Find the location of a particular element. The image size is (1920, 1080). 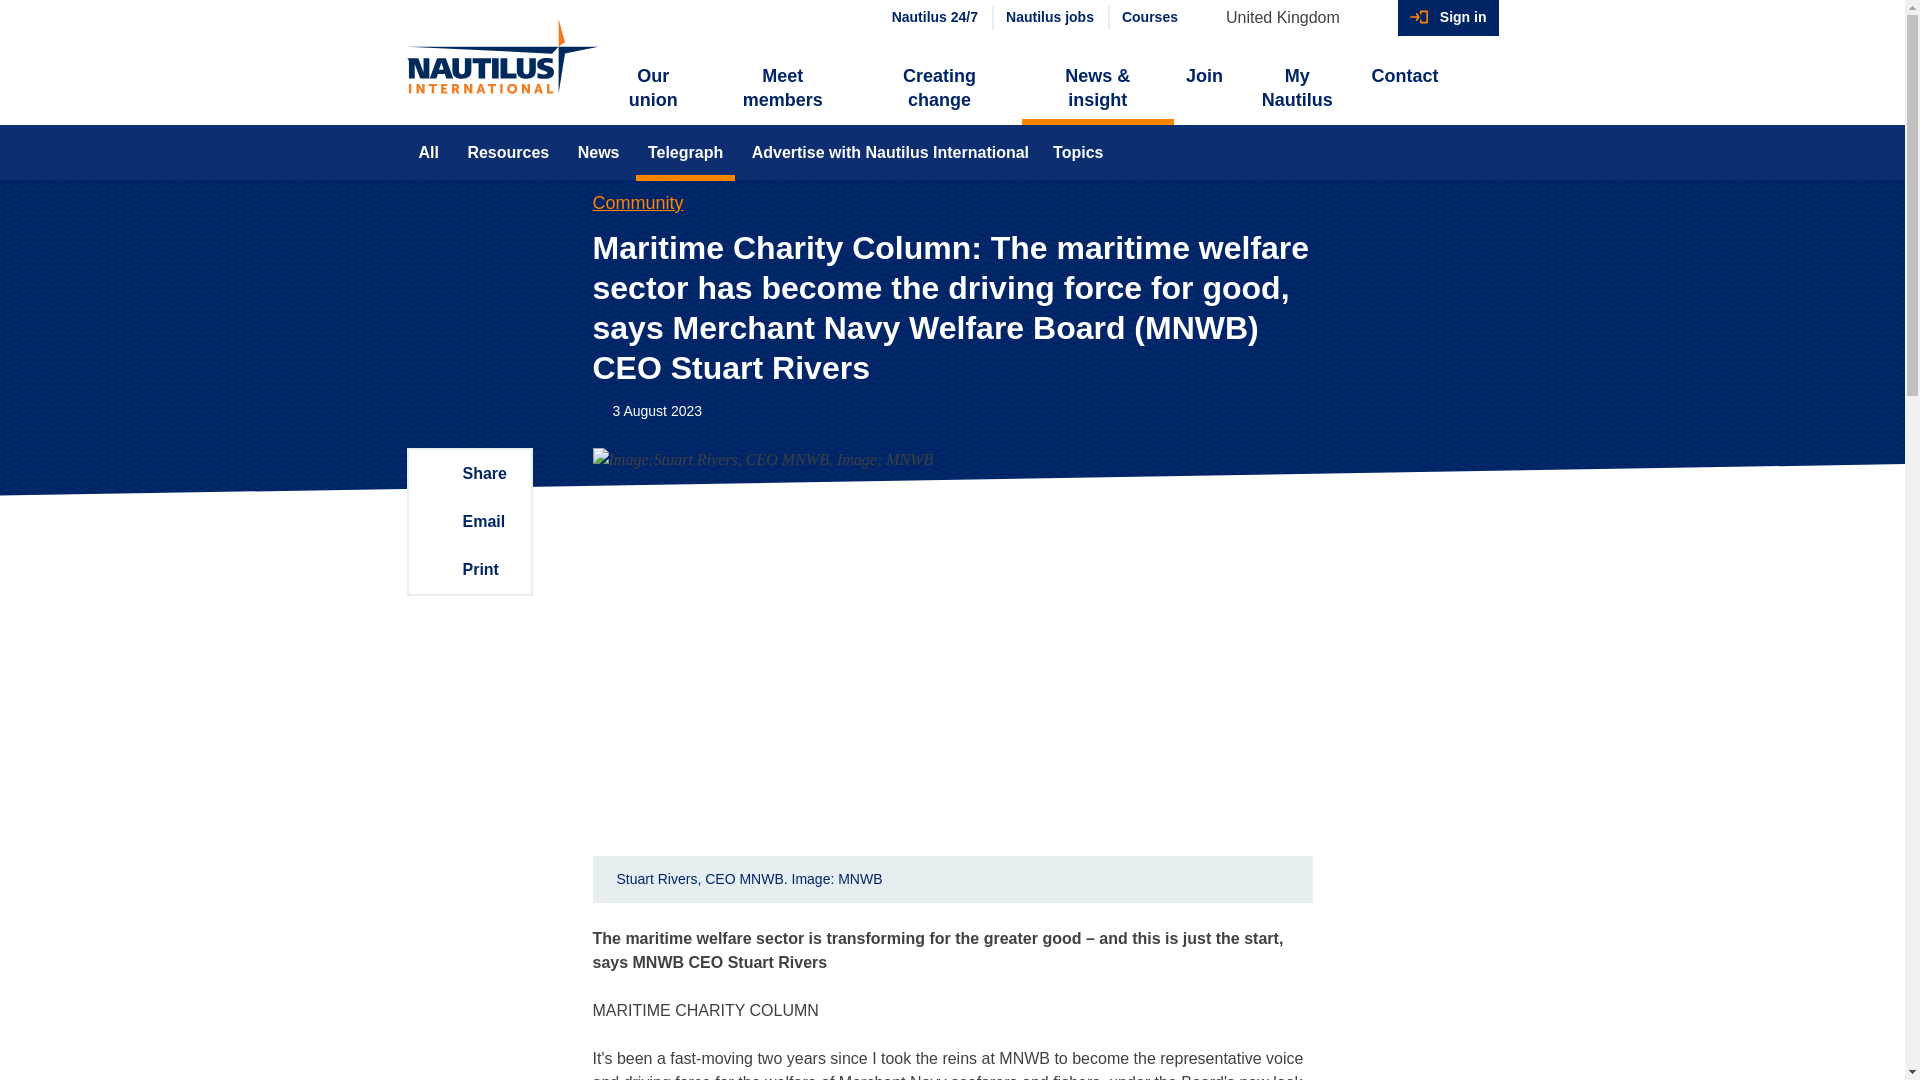

My Nautilus is located at coordinates (1296, 88).